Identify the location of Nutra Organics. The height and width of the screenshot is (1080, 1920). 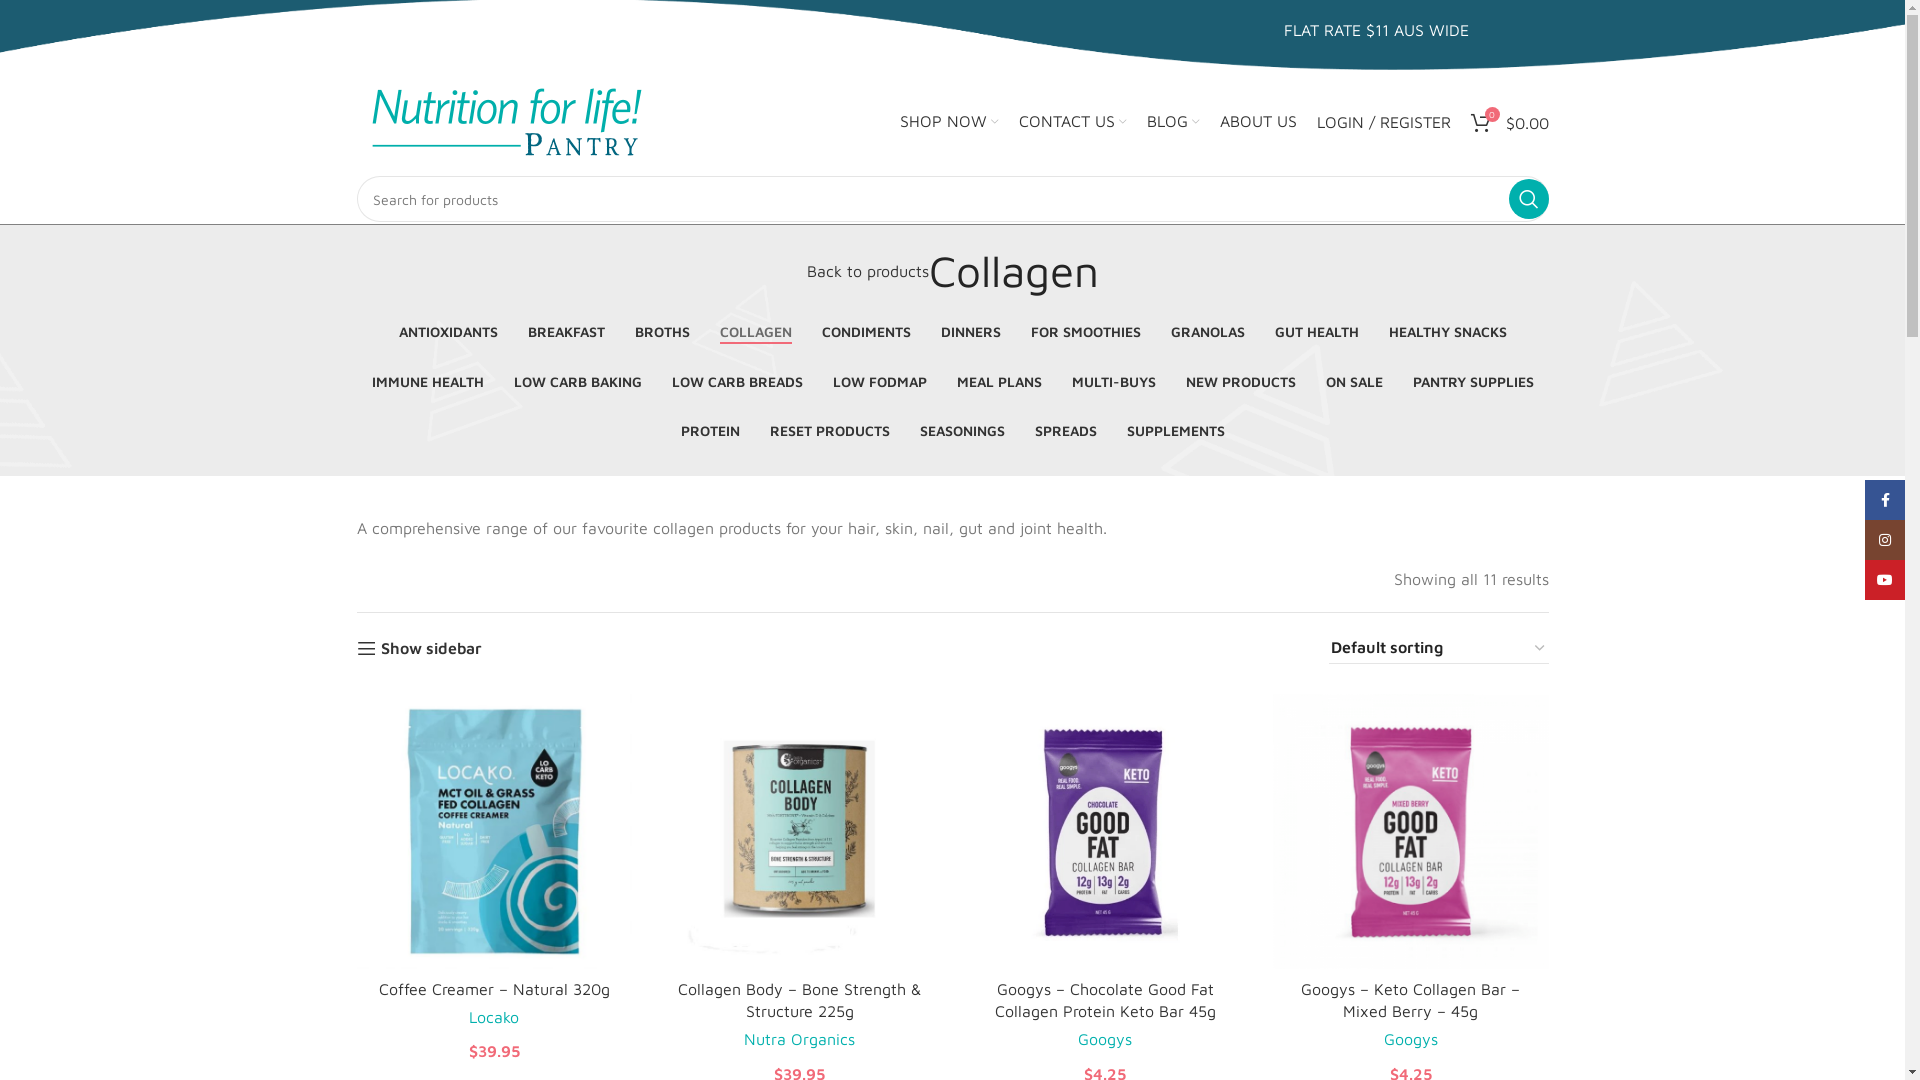
(800, 1039).